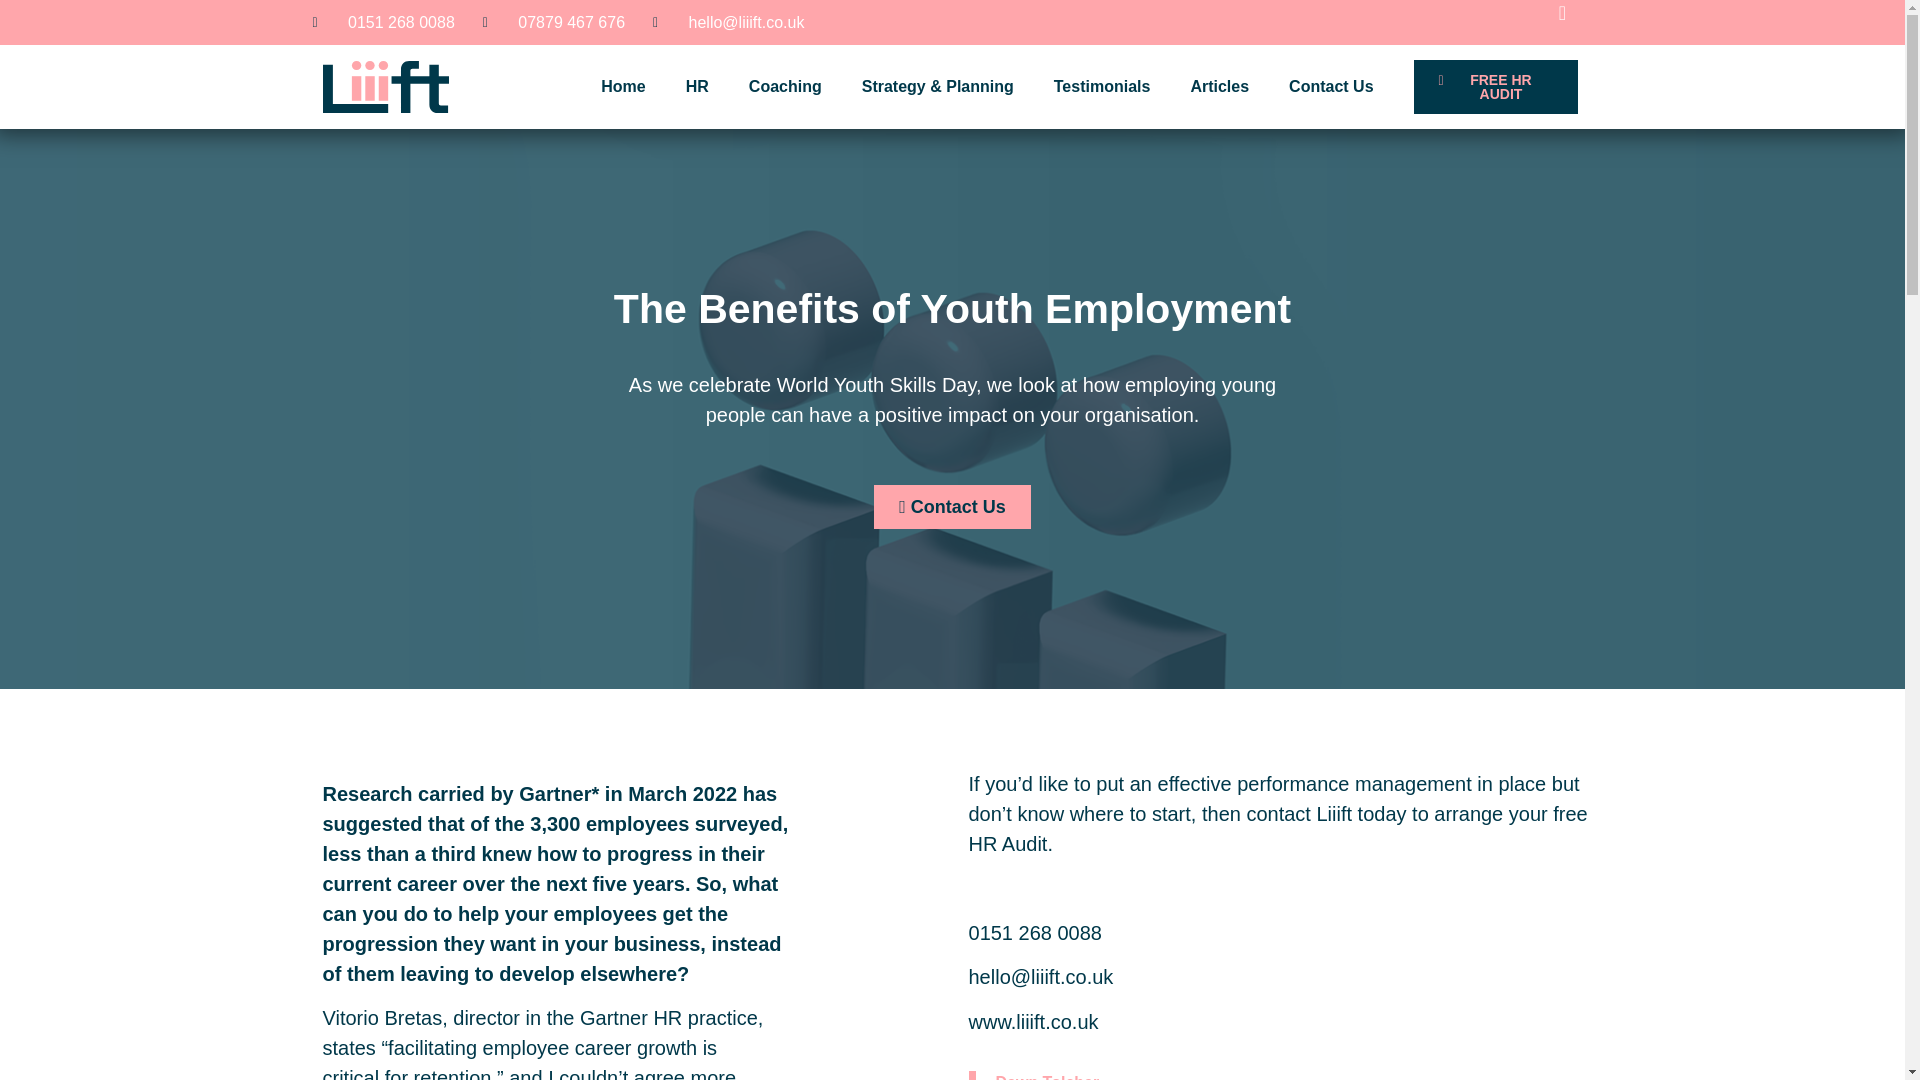  What do you see at coordinates (1102, 86) in the screenshot?
I see `Testimonials` at bounding box center [1102, 86].